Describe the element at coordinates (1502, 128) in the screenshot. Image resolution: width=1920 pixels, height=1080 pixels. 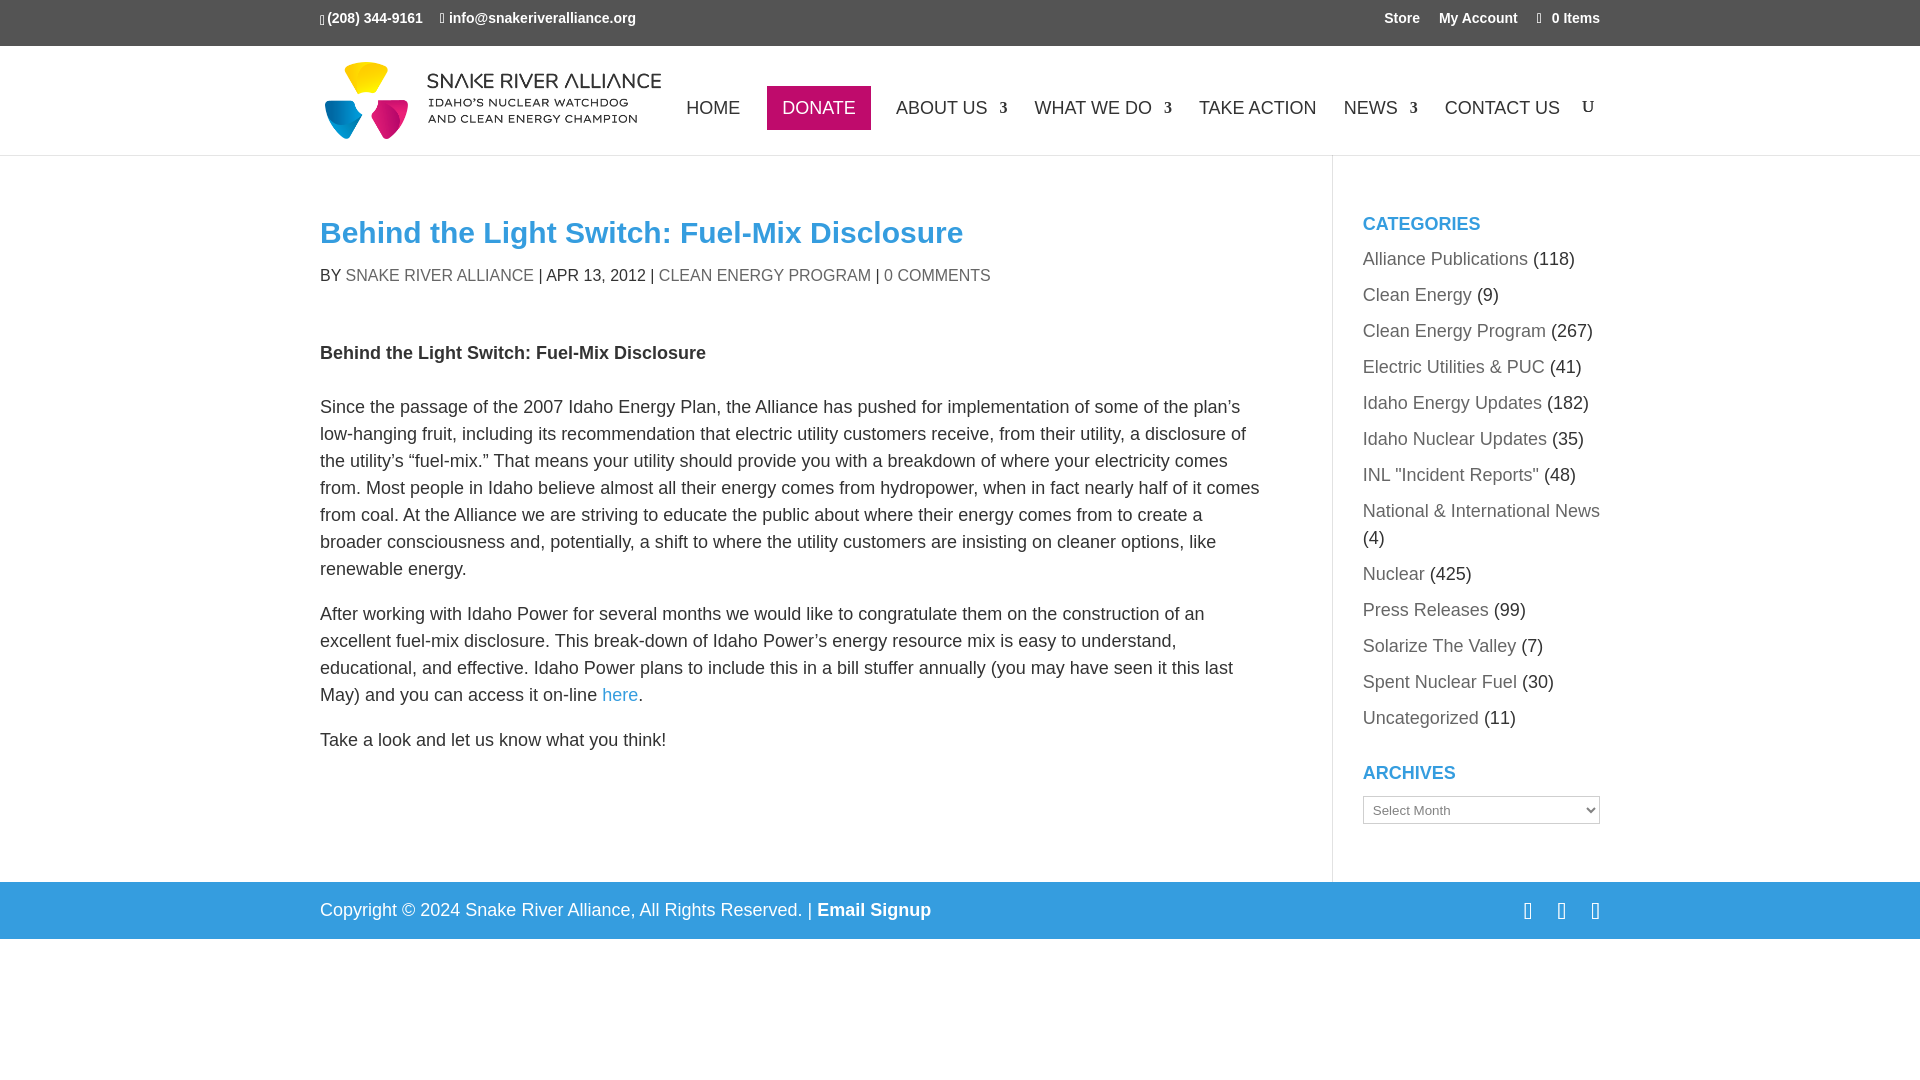
I see `CONTACT US` at that location.